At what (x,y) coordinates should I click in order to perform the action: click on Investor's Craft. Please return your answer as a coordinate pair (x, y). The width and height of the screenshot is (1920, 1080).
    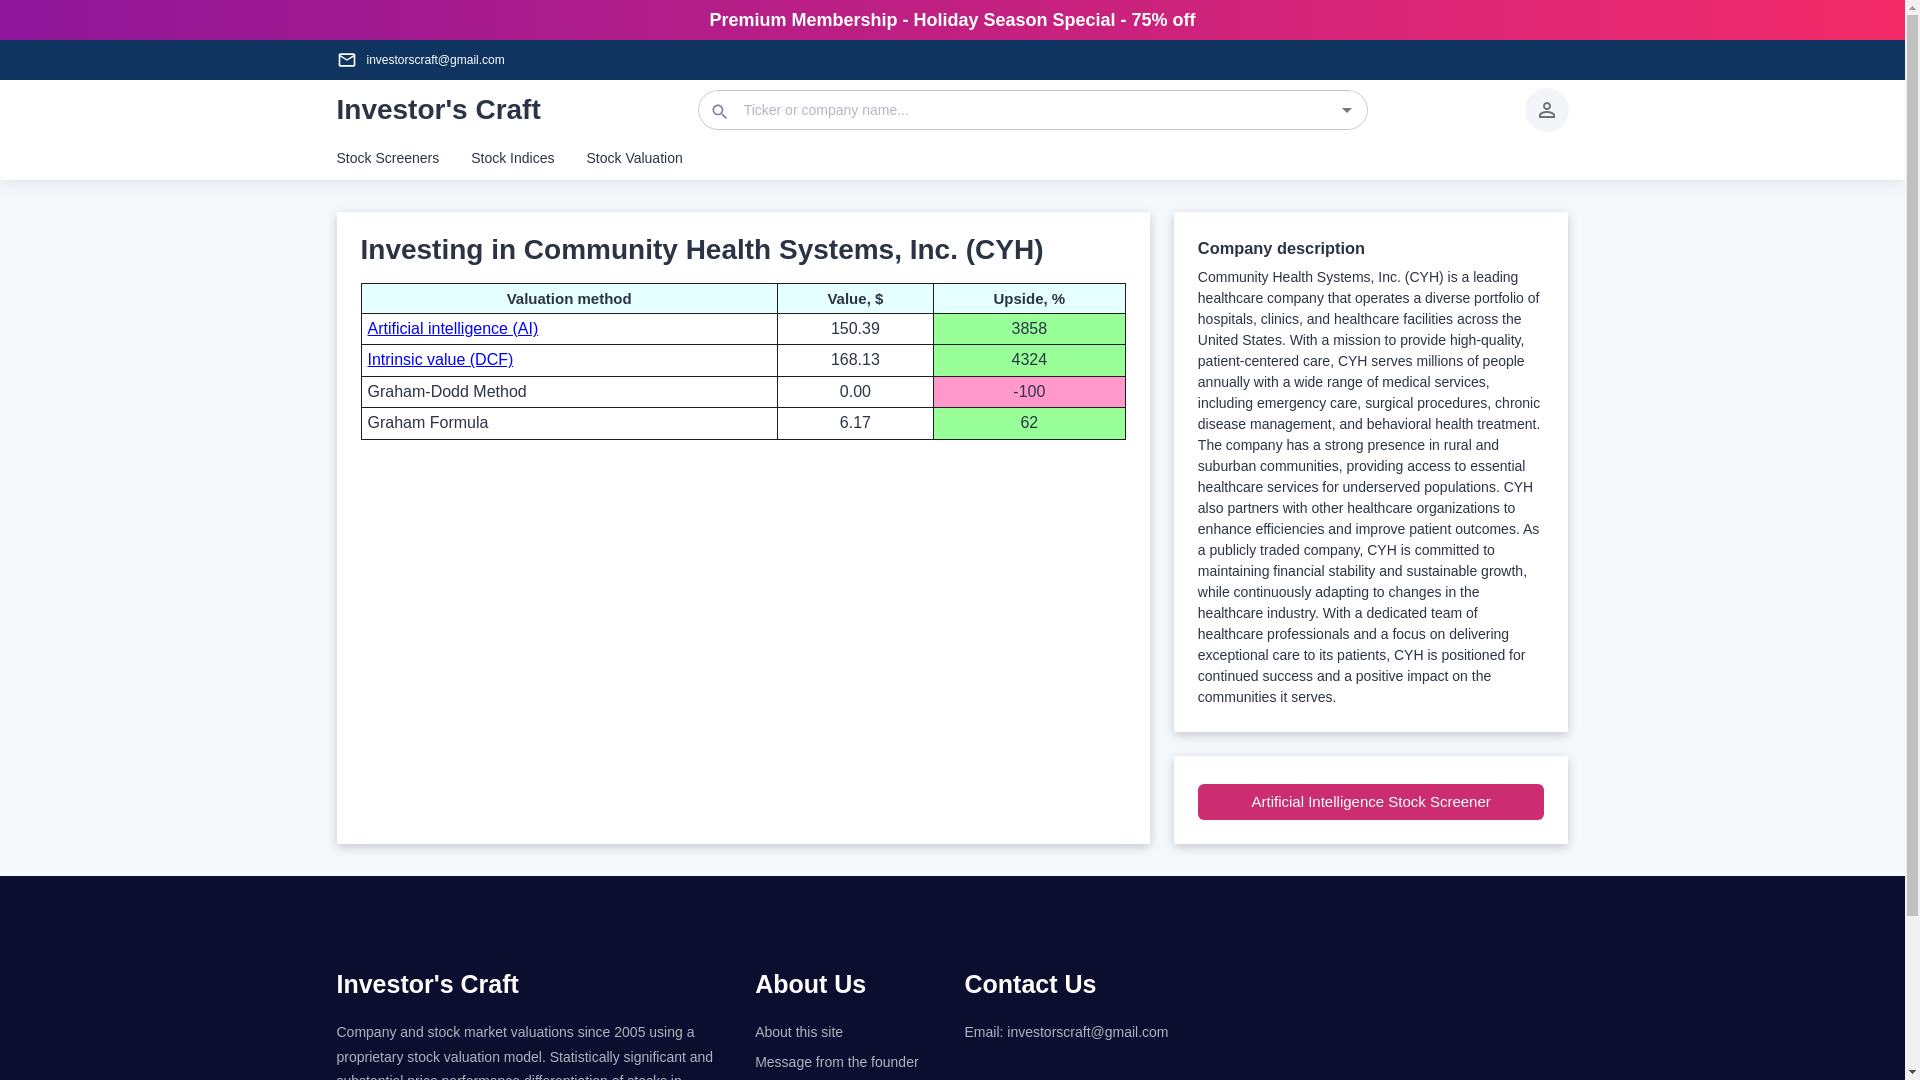
    Looking at the image, I should click on (427, 983).